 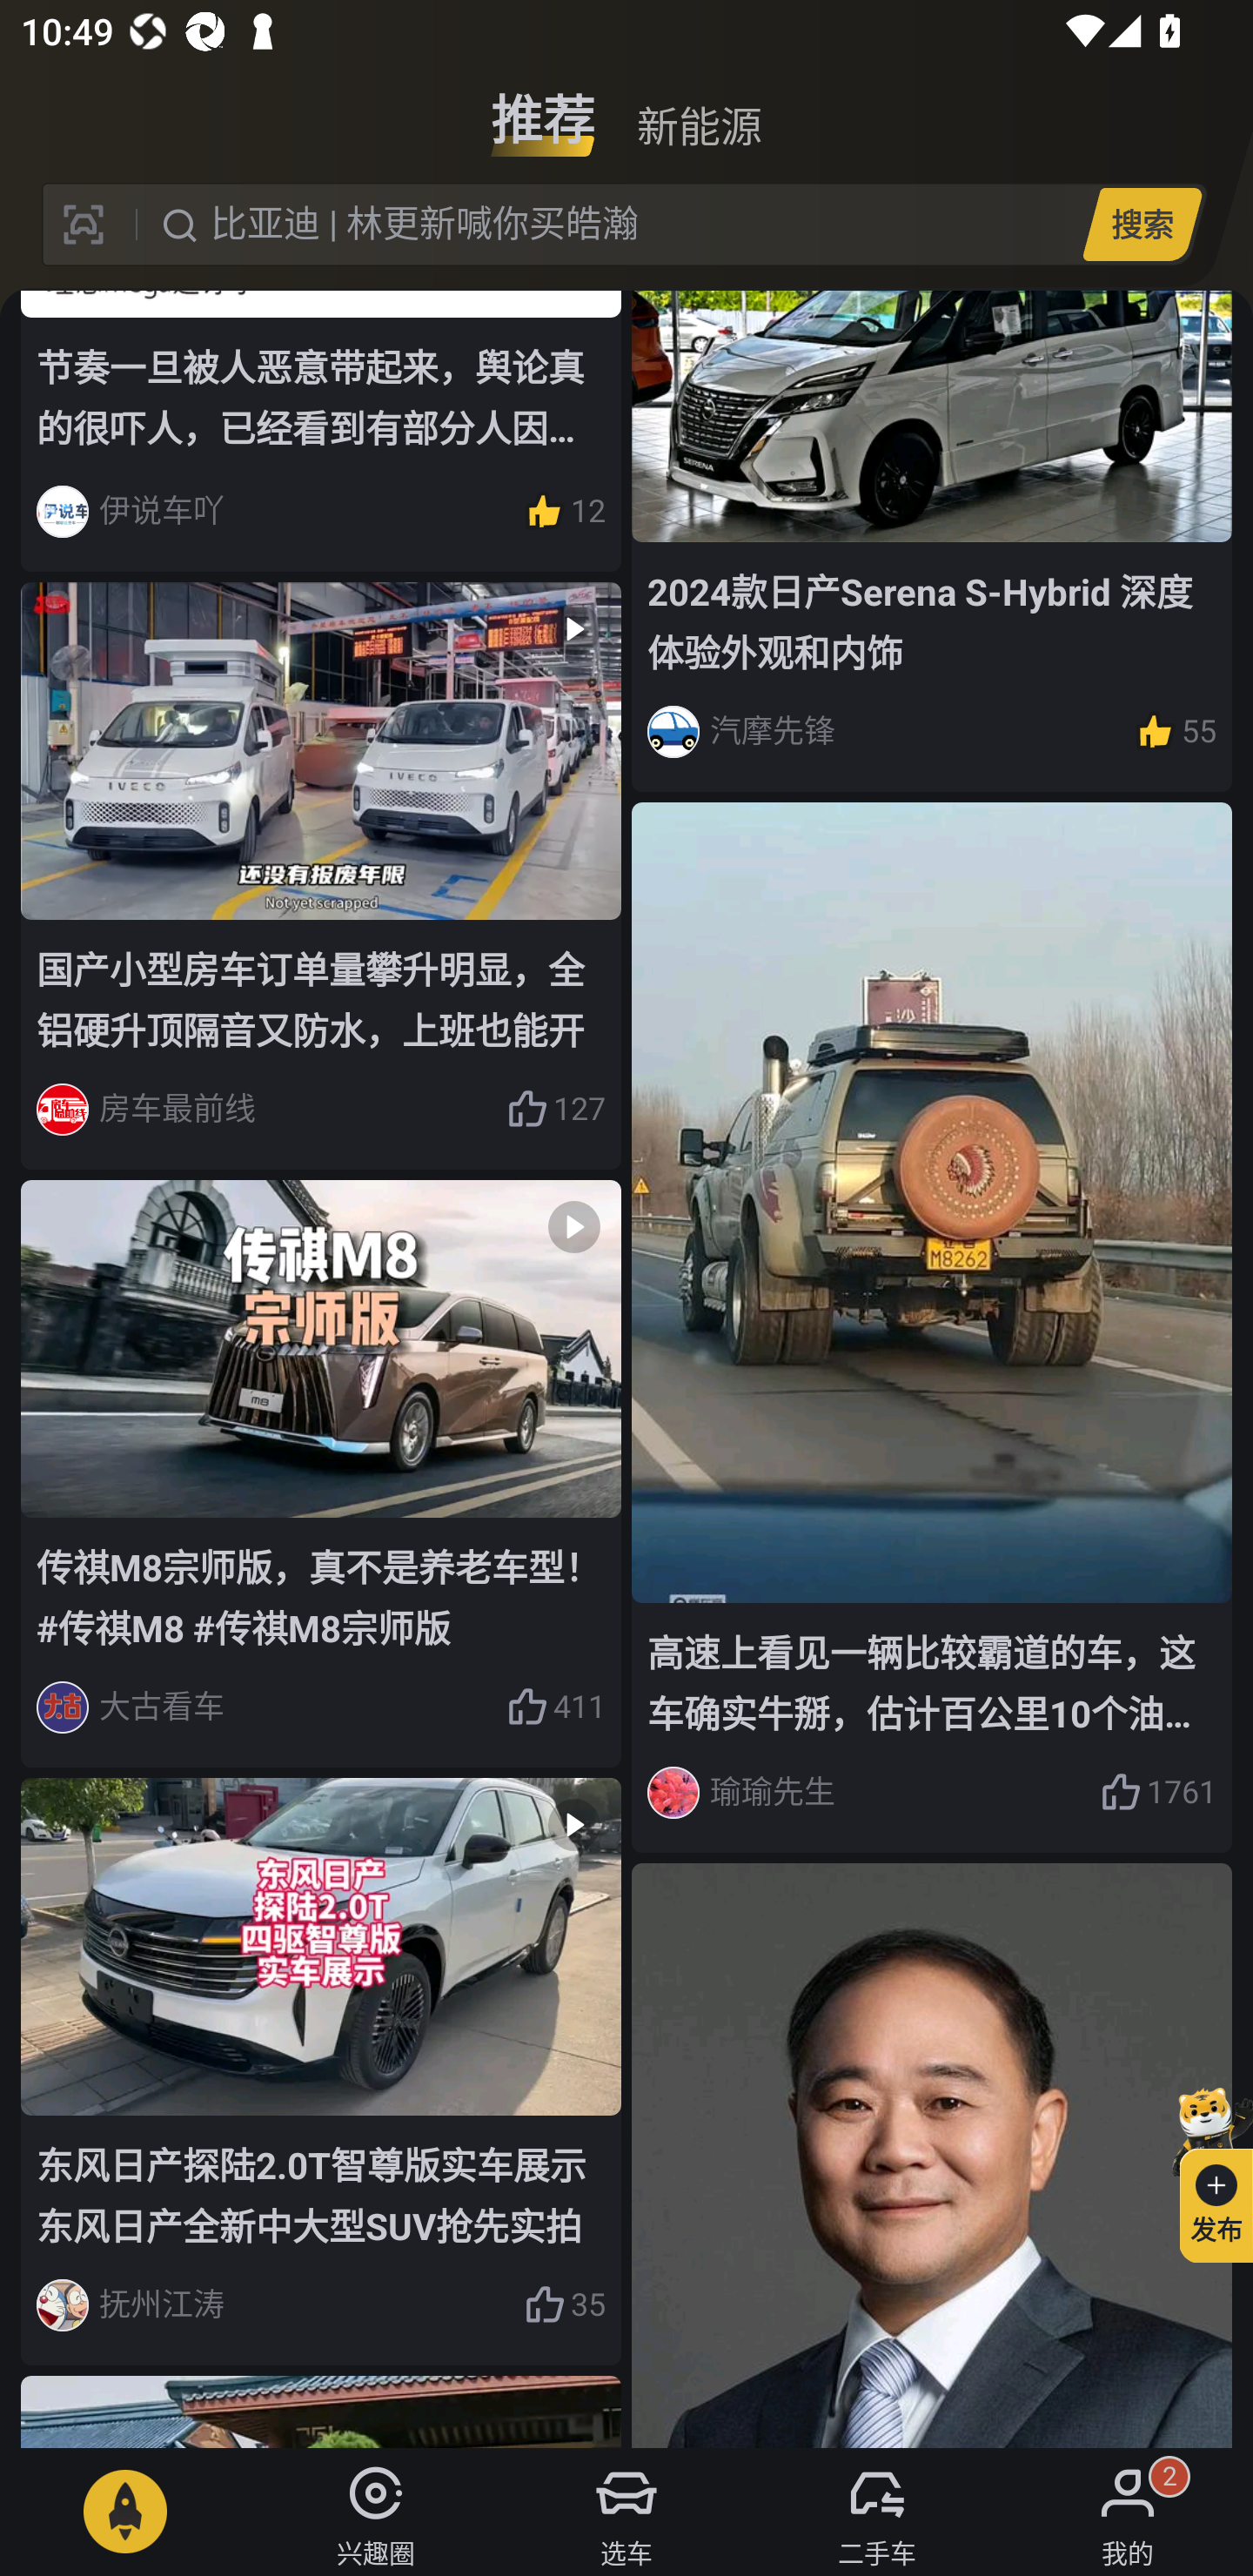 I want to click on  传祺M8宗师版，真不是养老车型！#传祺M8 #传祺M8宗师版 大古看车 411, so click(x=321, y=1472).